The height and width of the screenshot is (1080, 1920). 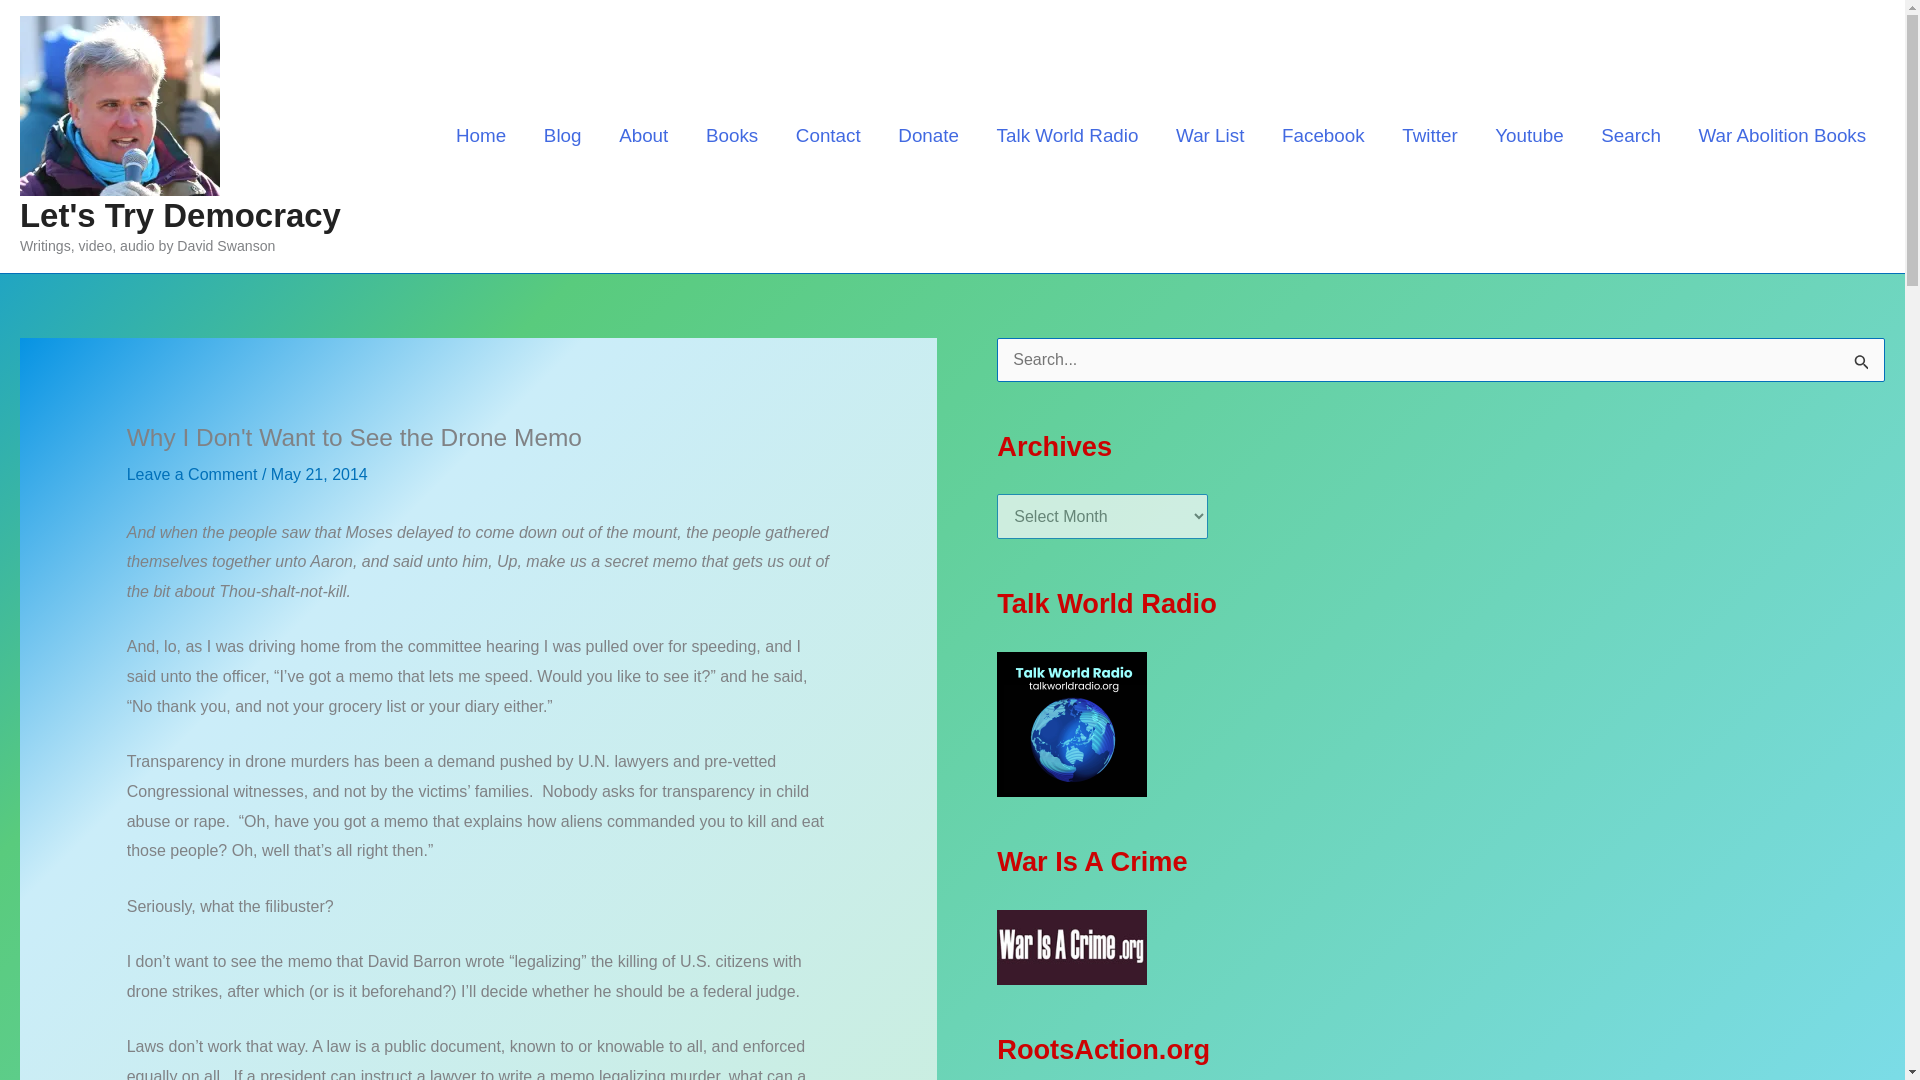 What do you see at coordinates (180, 215) in the screenshot?
I see `Let's Try Democracy` at bounding box center [180, 215].